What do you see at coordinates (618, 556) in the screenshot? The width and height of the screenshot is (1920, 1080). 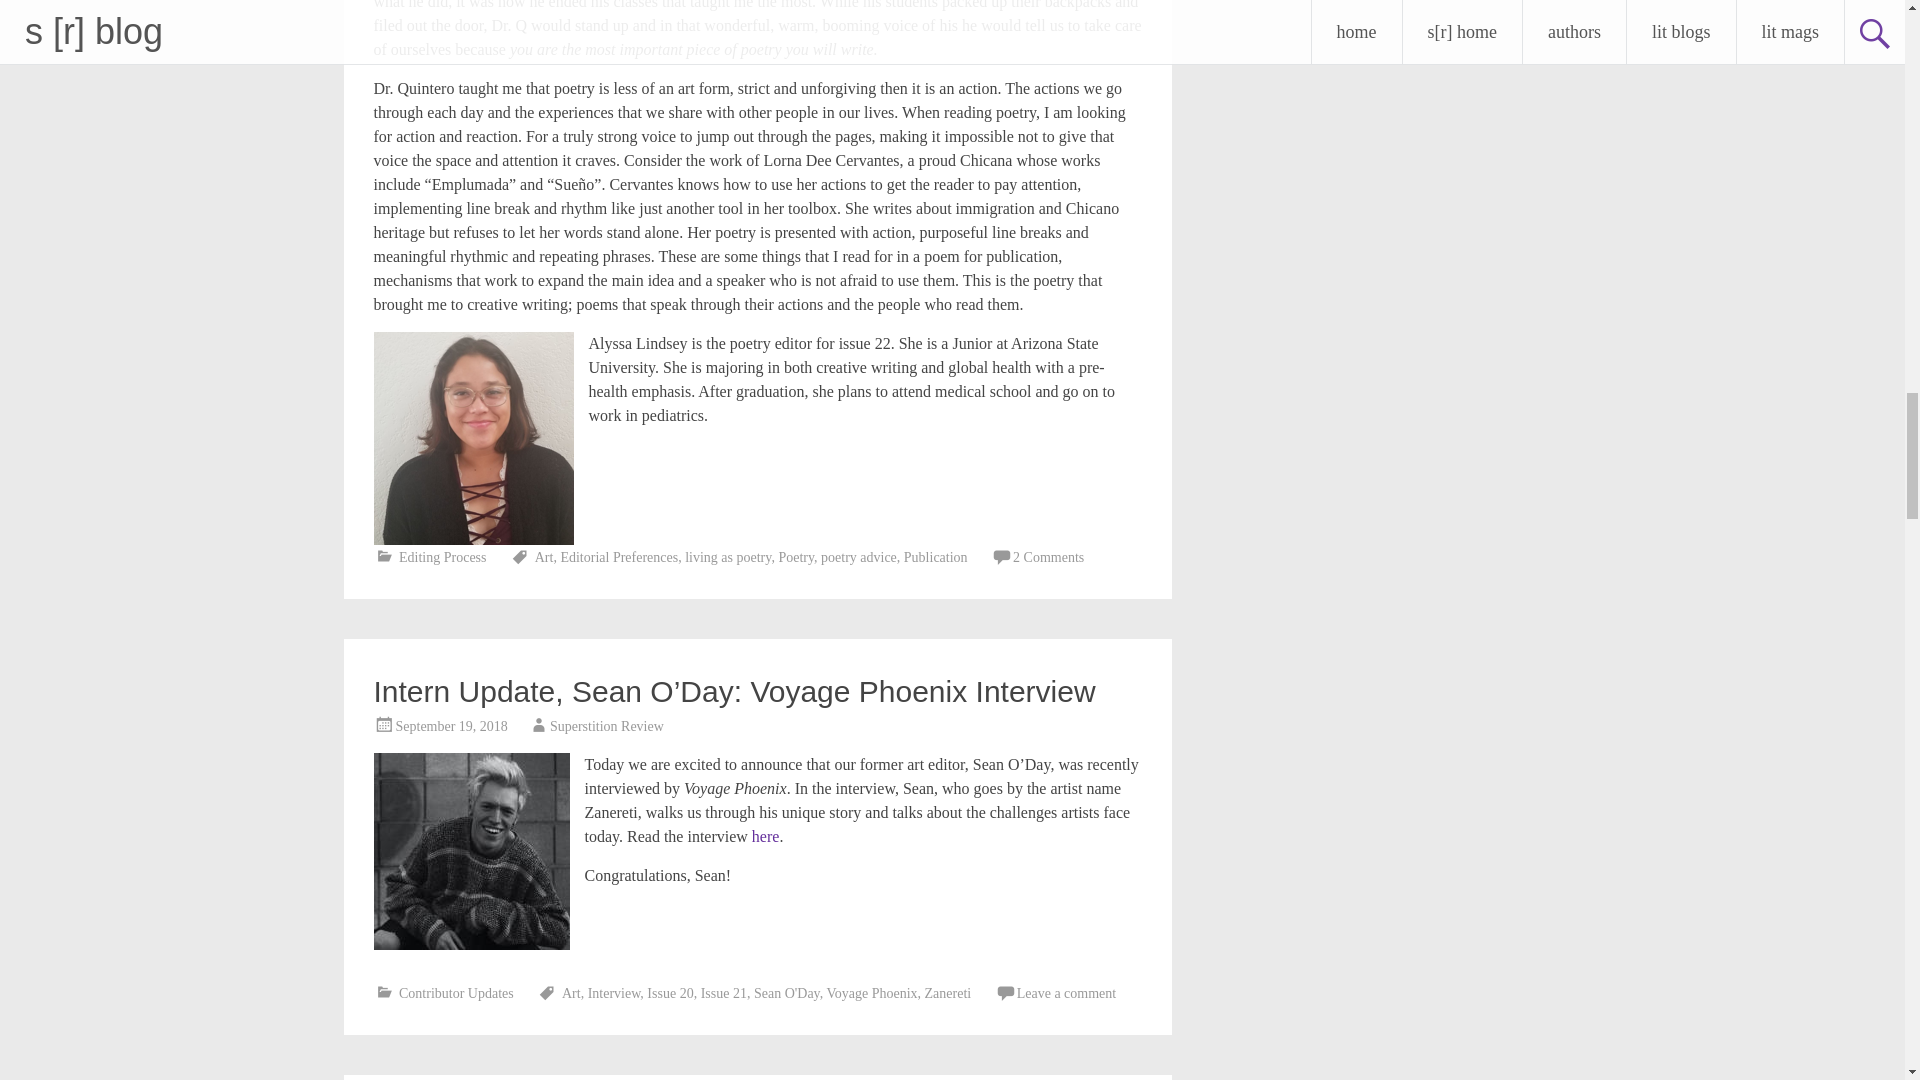 I see `Editorial Preferences` at bounding box center [618, 556].